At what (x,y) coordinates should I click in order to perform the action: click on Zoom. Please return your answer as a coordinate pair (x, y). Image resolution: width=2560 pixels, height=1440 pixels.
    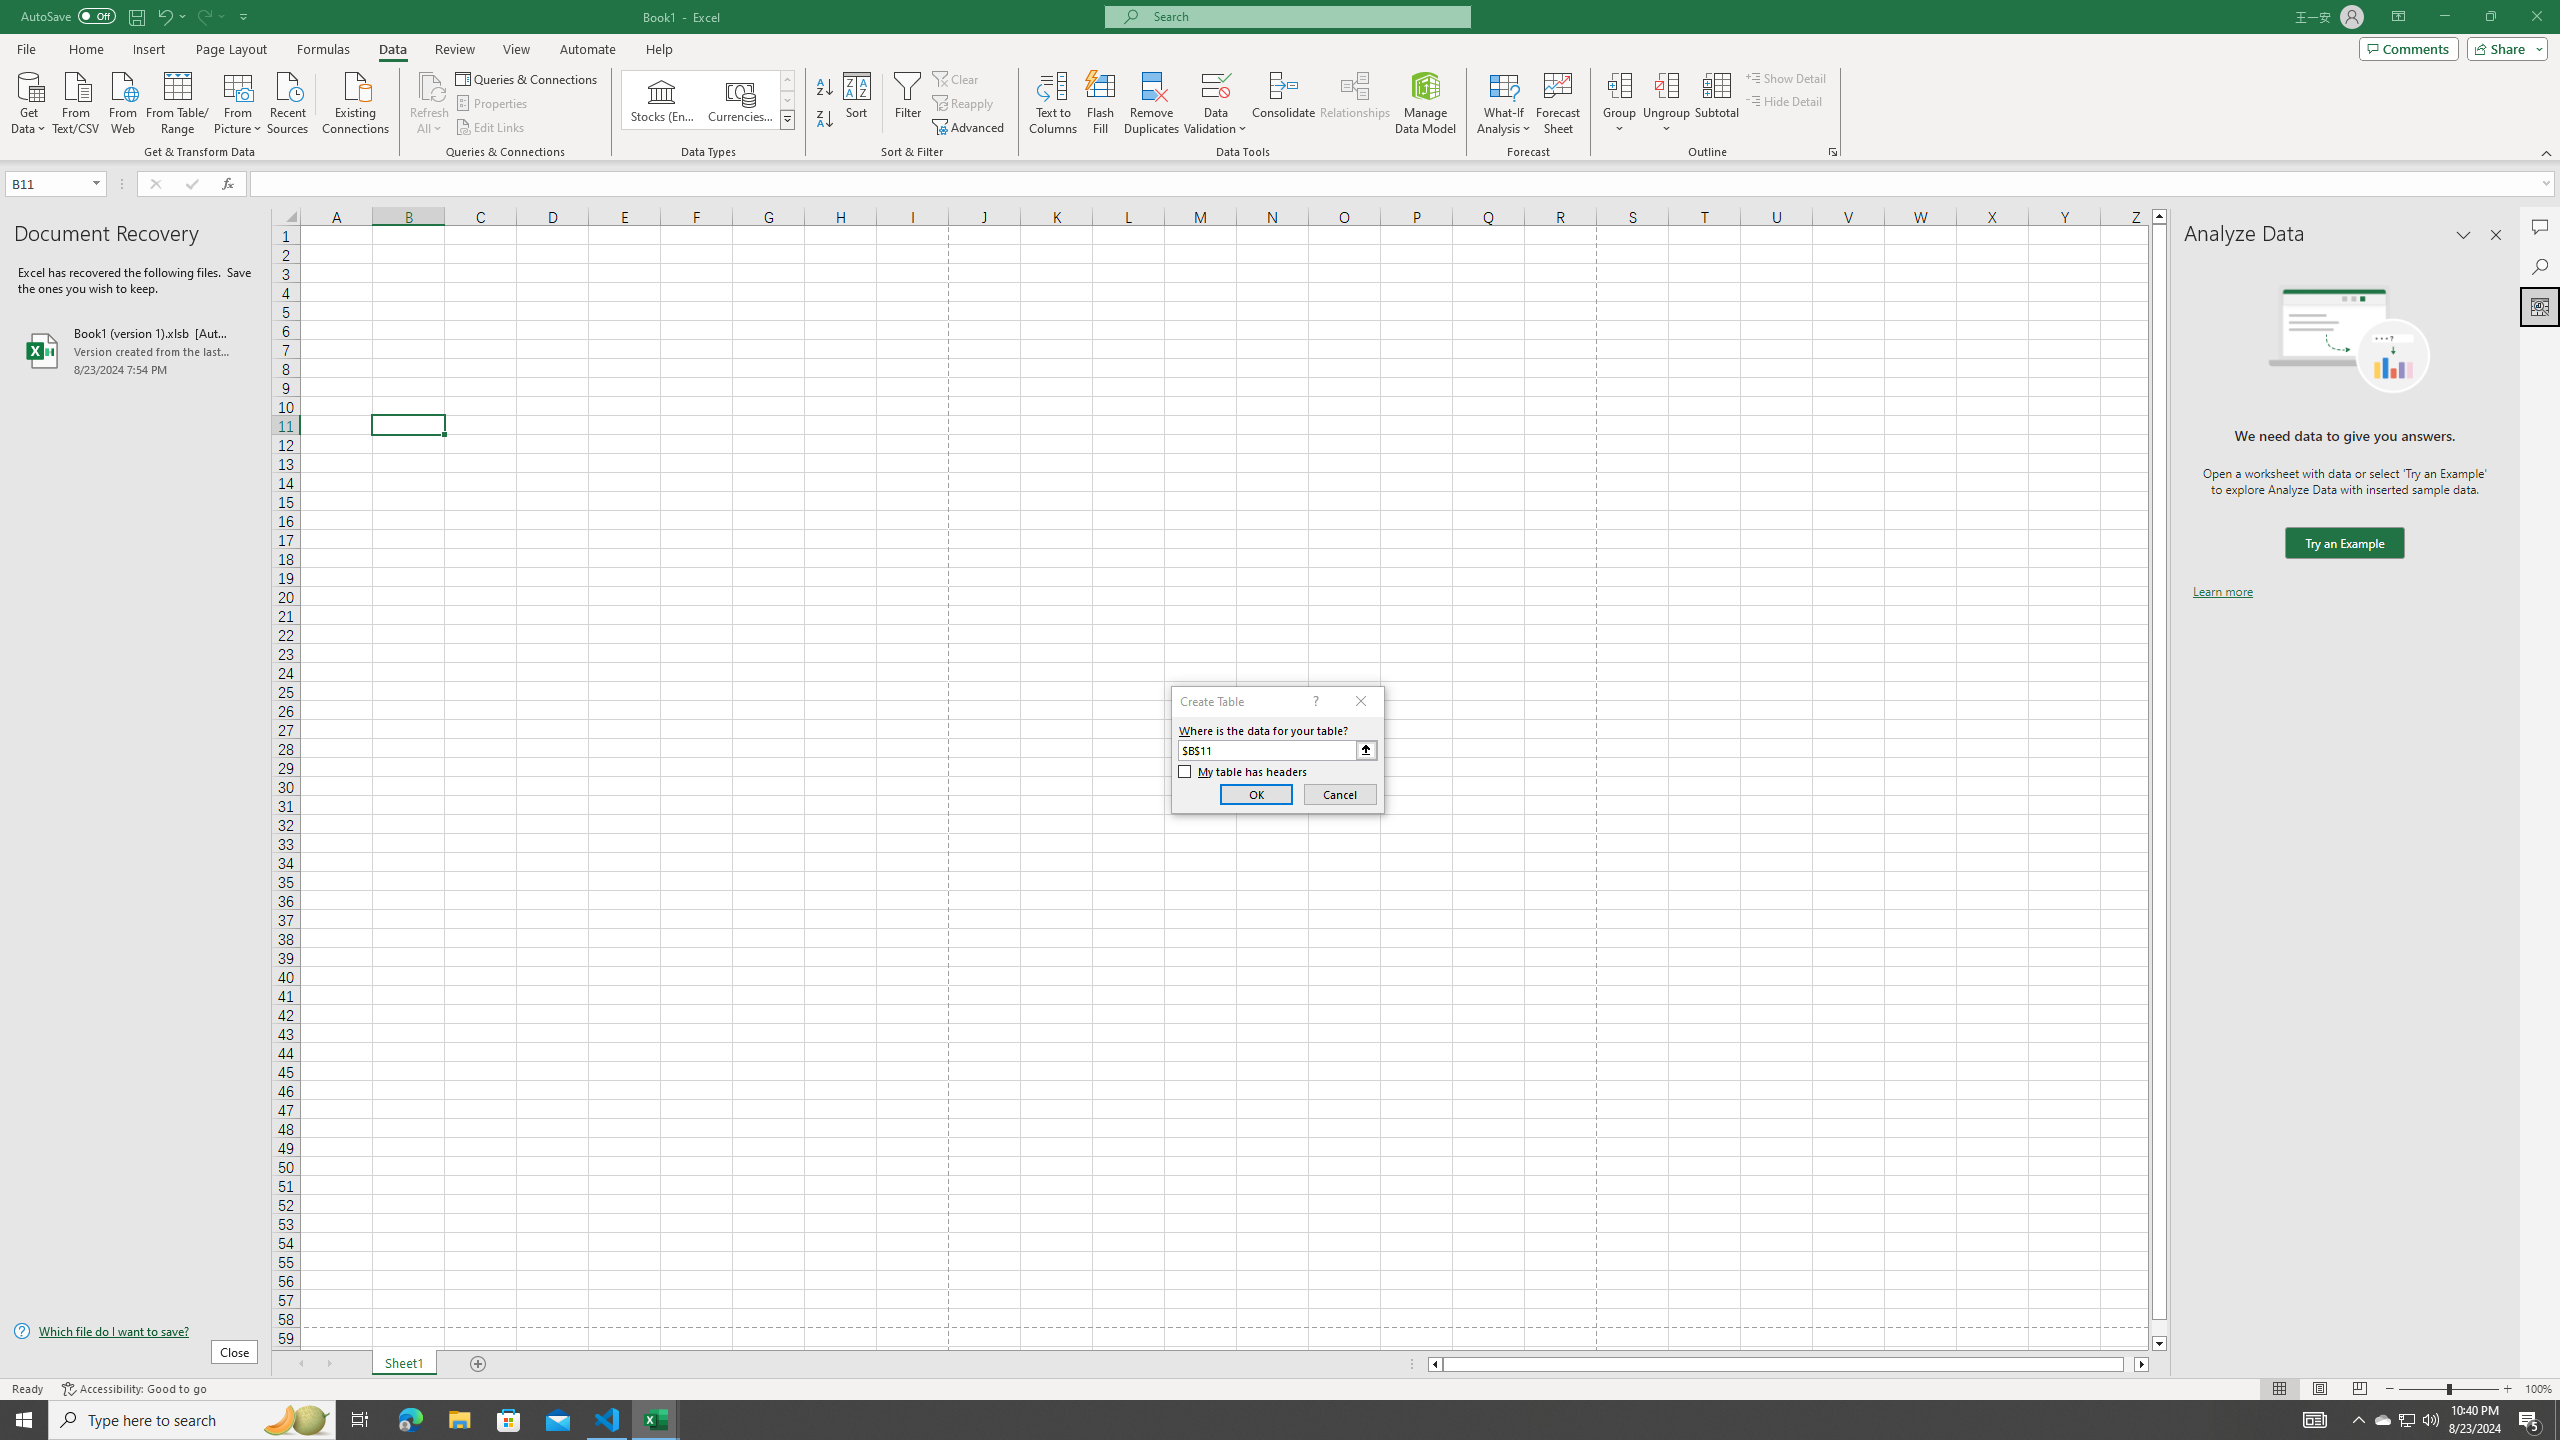
    Looking at the image, I should click on (2448, 1389).